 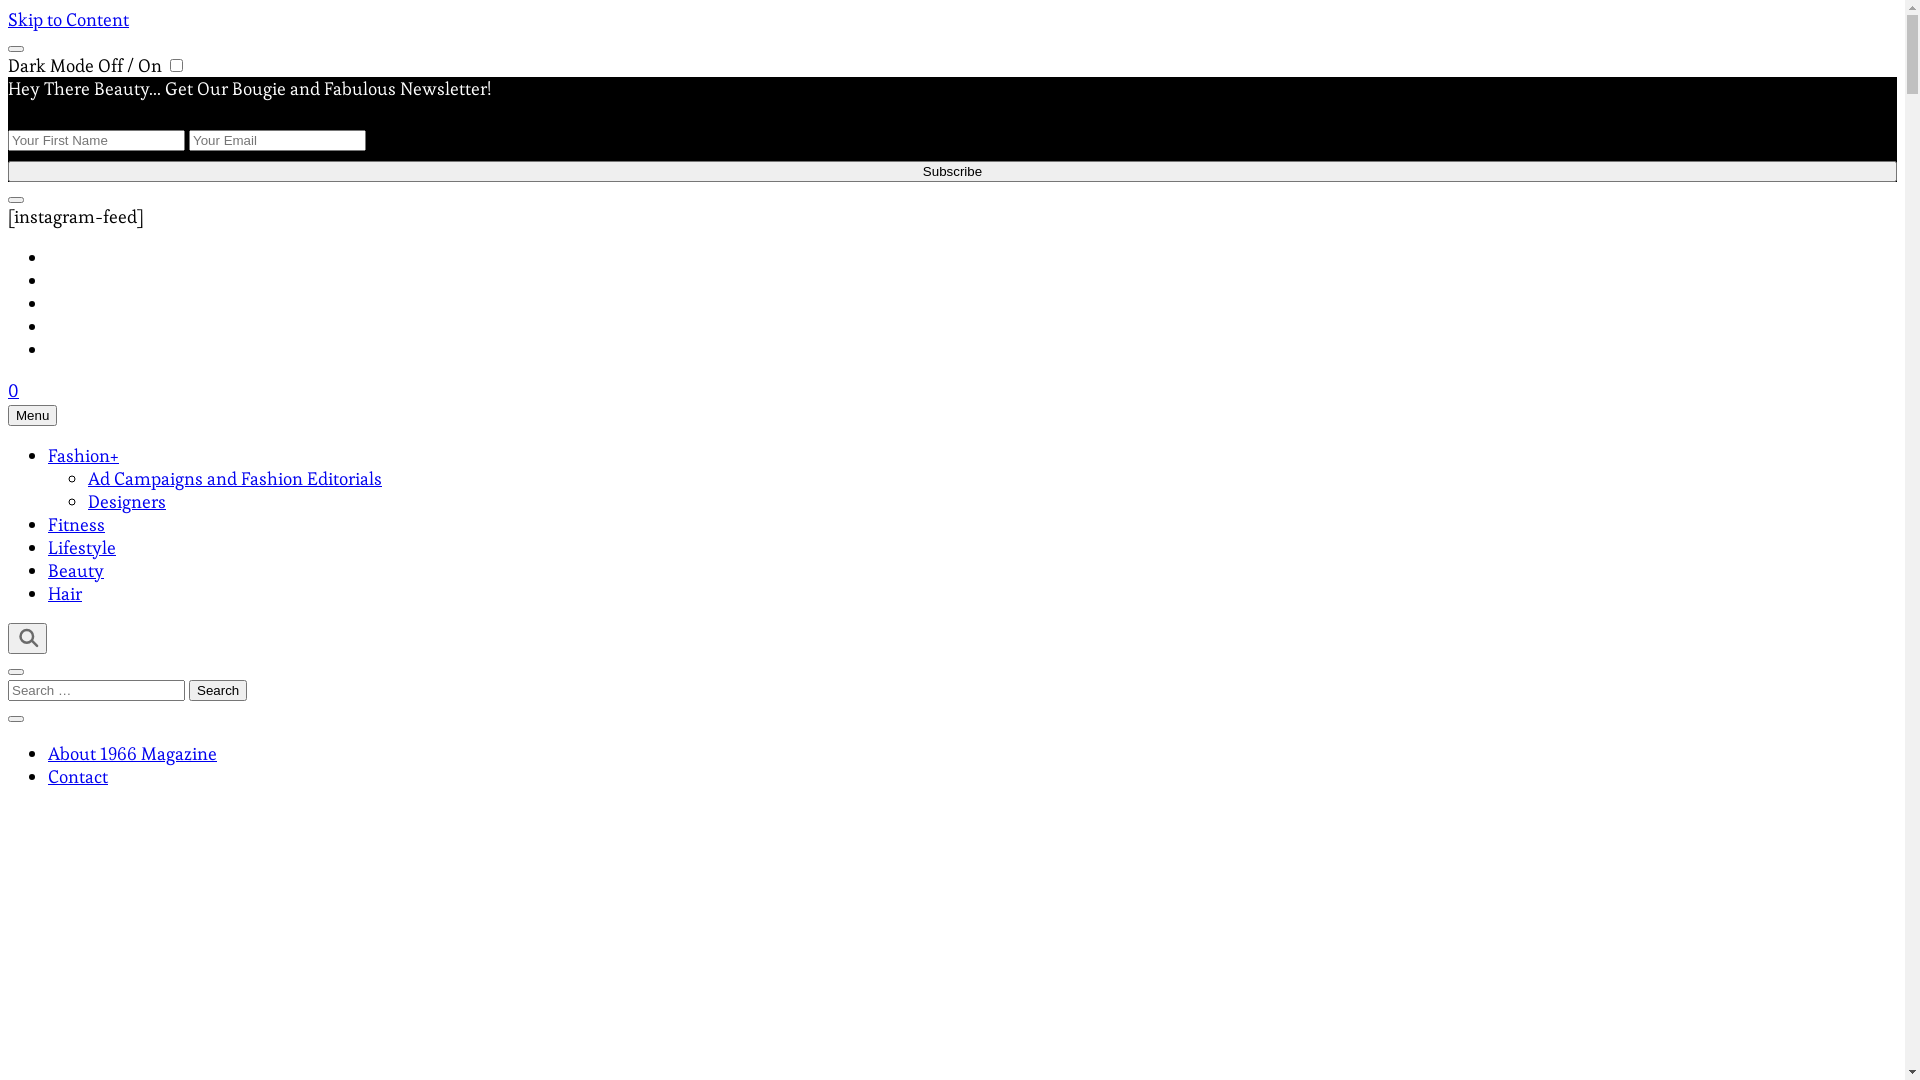 I want to click on Hair, so click(x=65, y=594).